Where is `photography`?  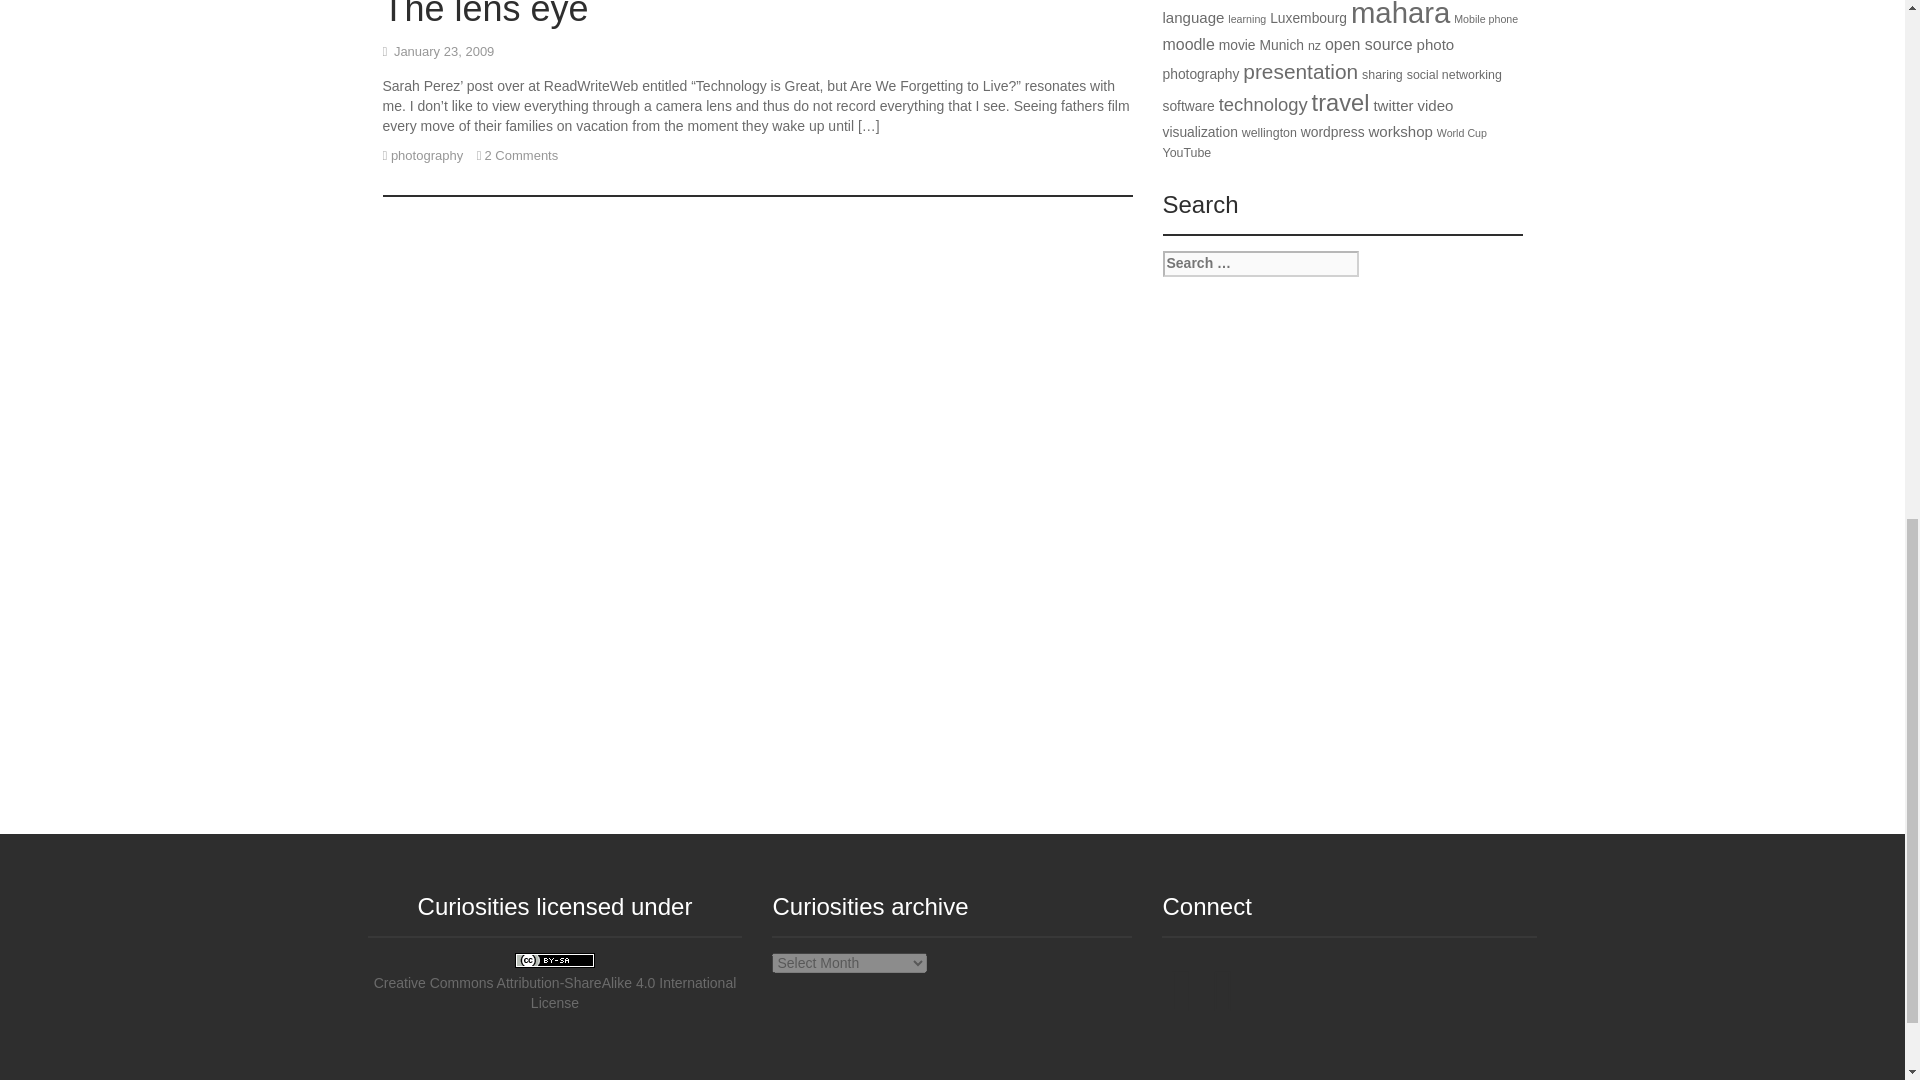
photography is located at coordinates (426, 155).